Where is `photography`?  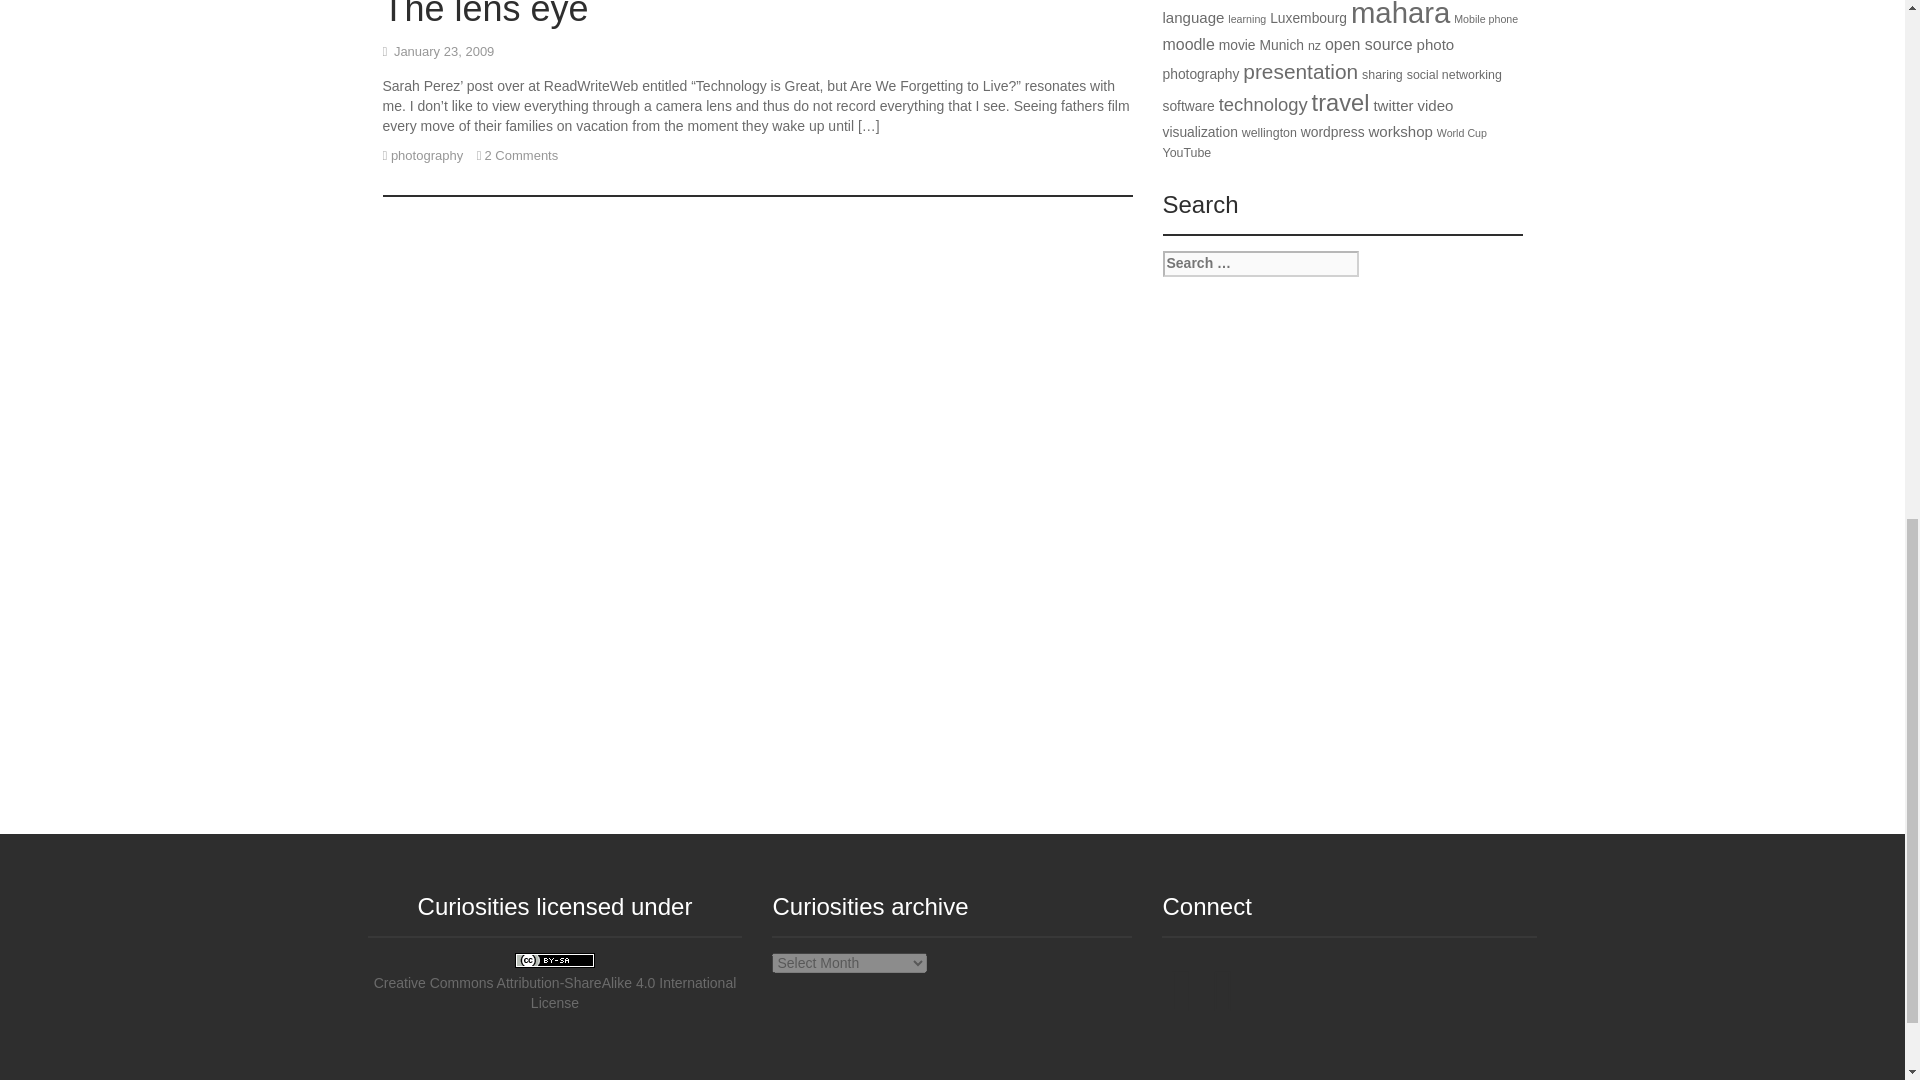
photography is located at coordinates (426, 155).